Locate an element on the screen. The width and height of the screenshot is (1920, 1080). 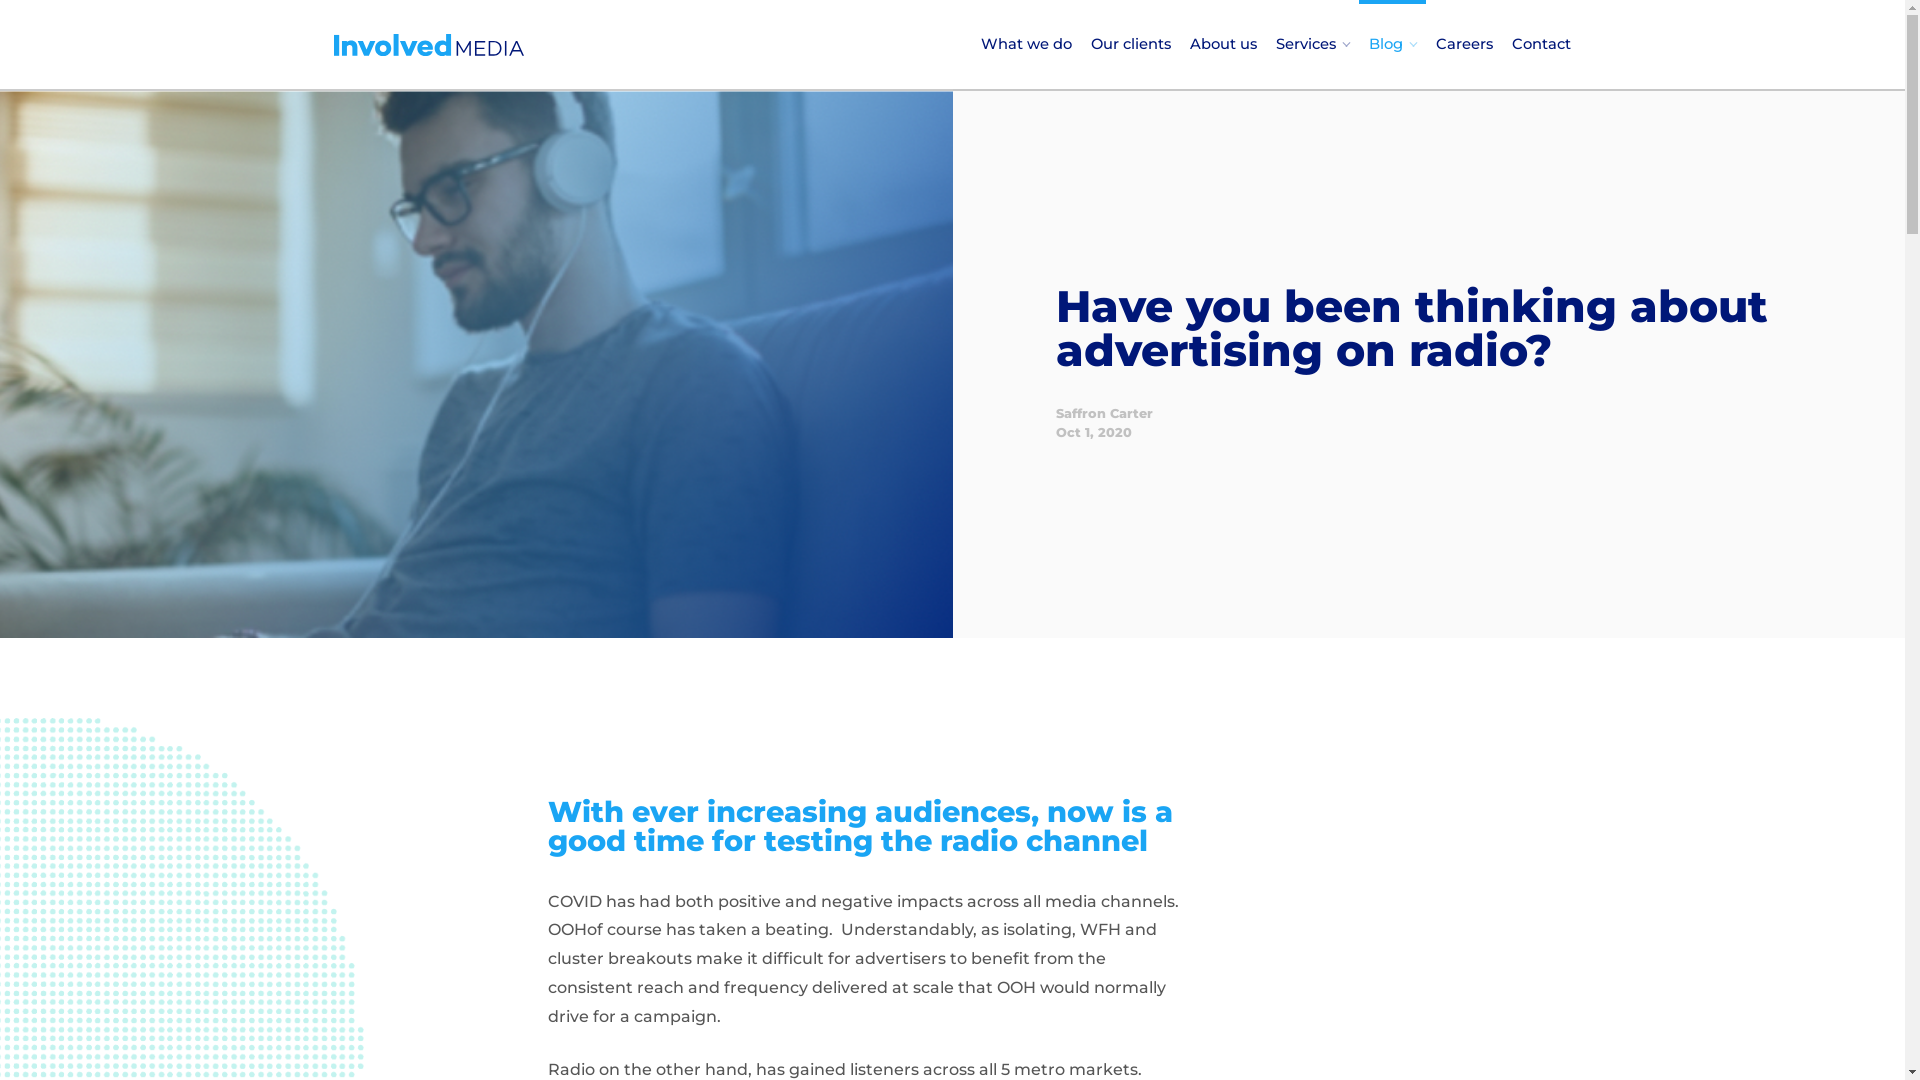
Blog is located at coordinates (1393, 44).